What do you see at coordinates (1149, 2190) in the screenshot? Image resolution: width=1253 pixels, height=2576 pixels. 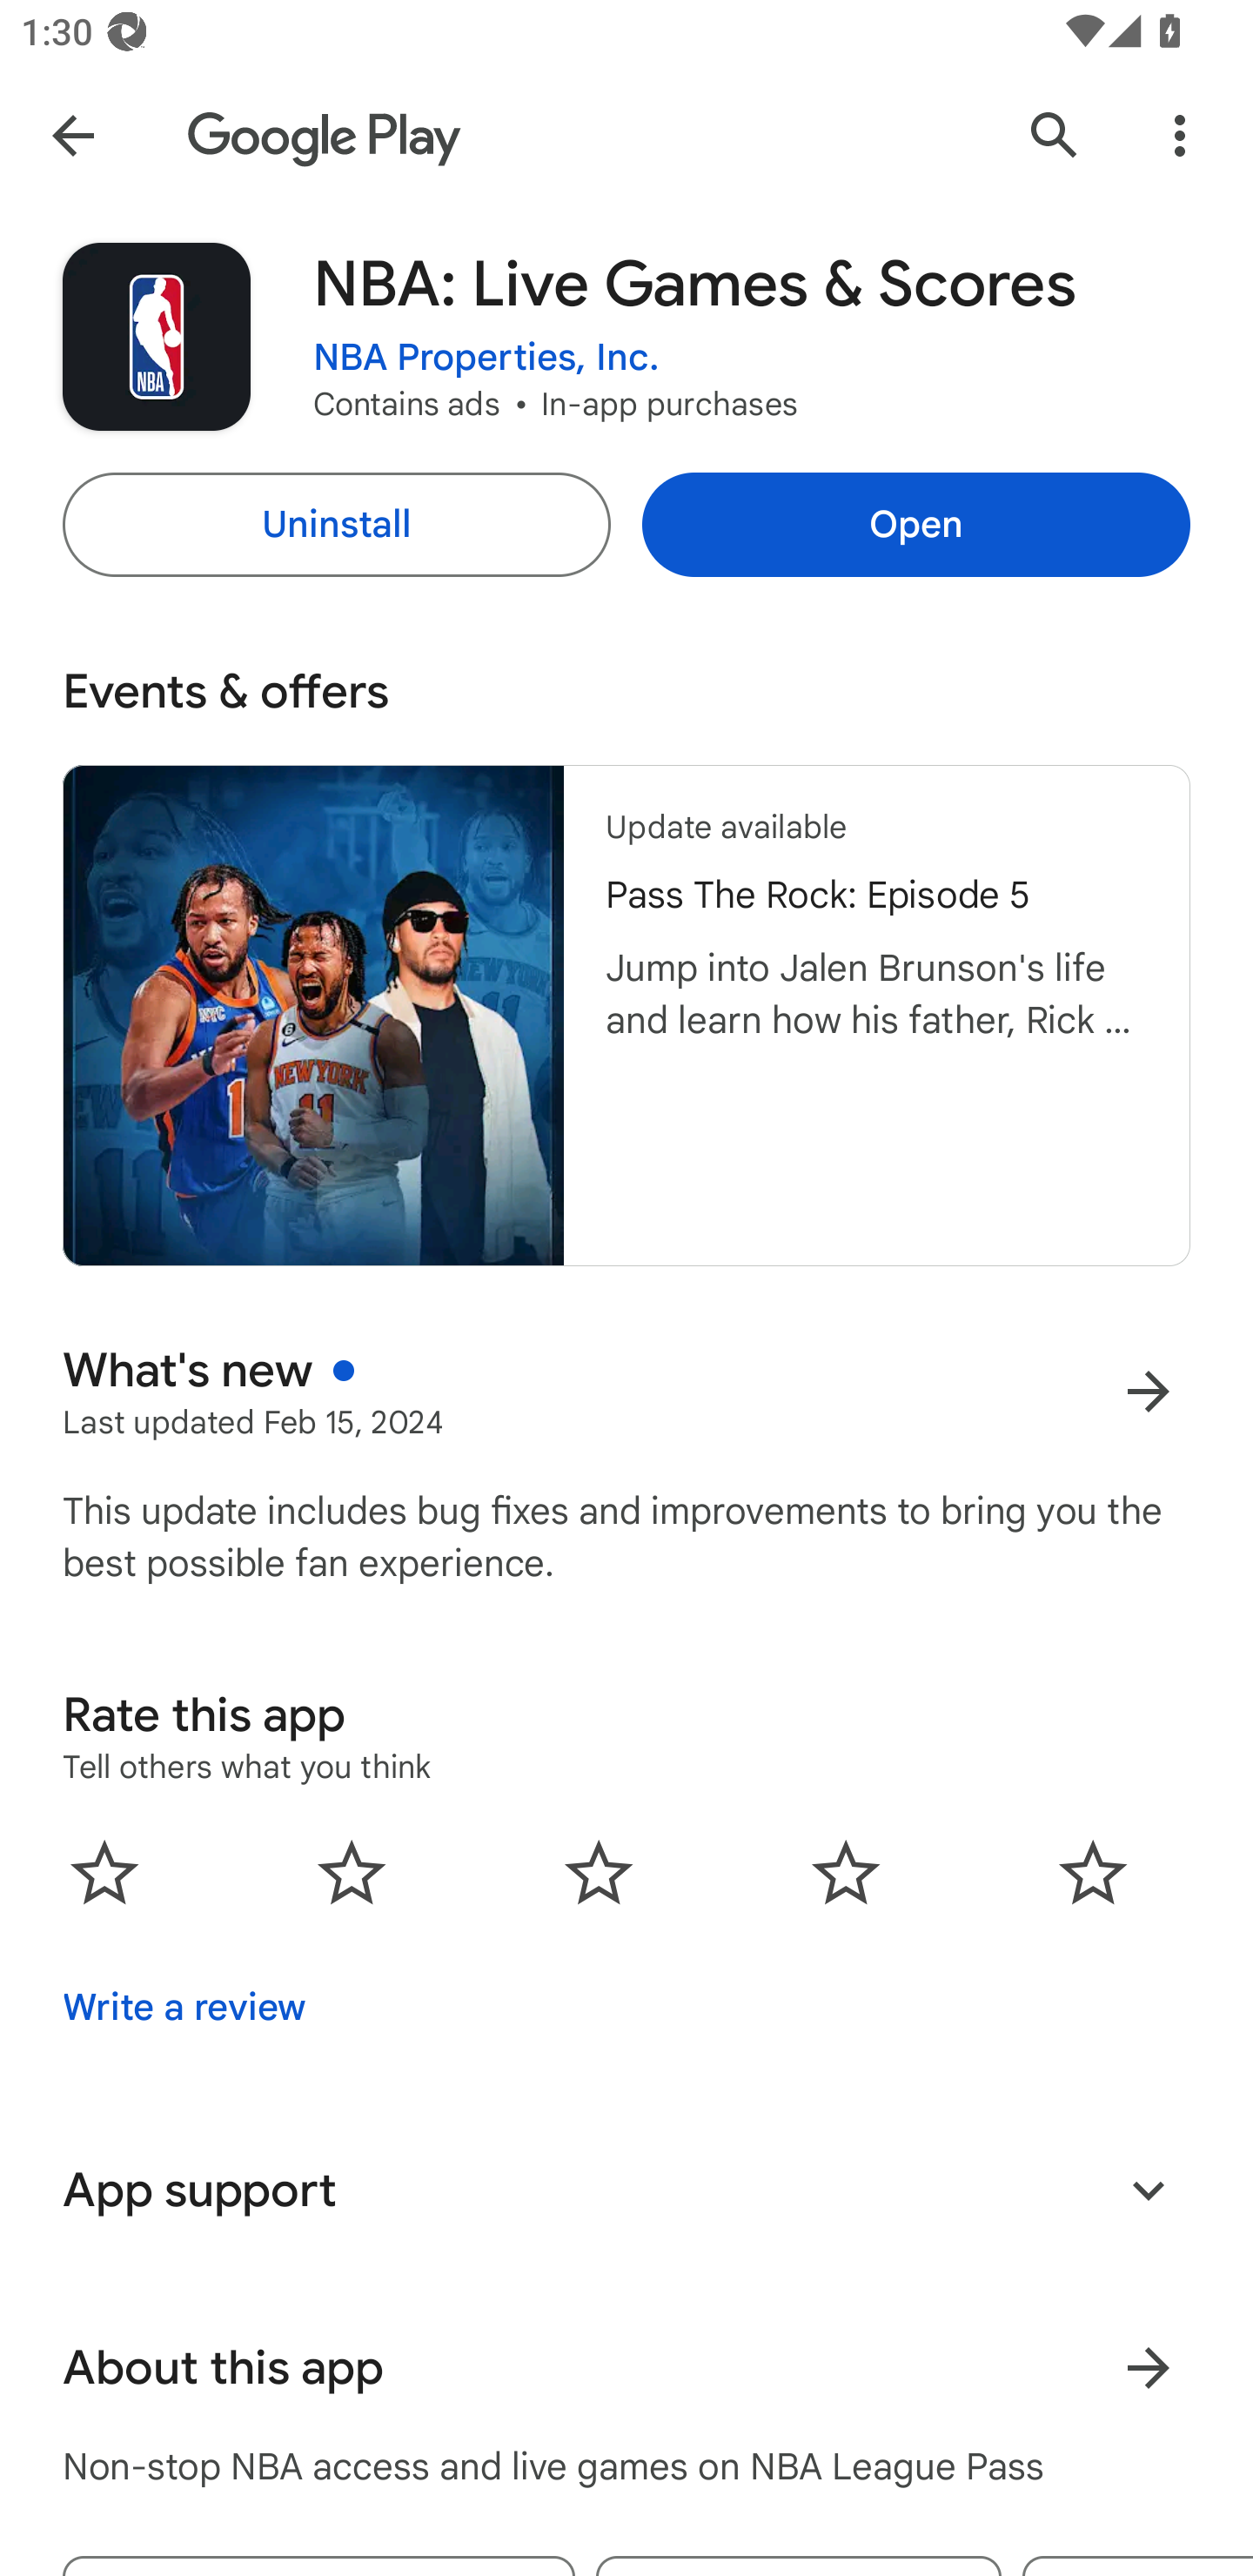 I see `Expand` at bounding box center [1149, 2190].